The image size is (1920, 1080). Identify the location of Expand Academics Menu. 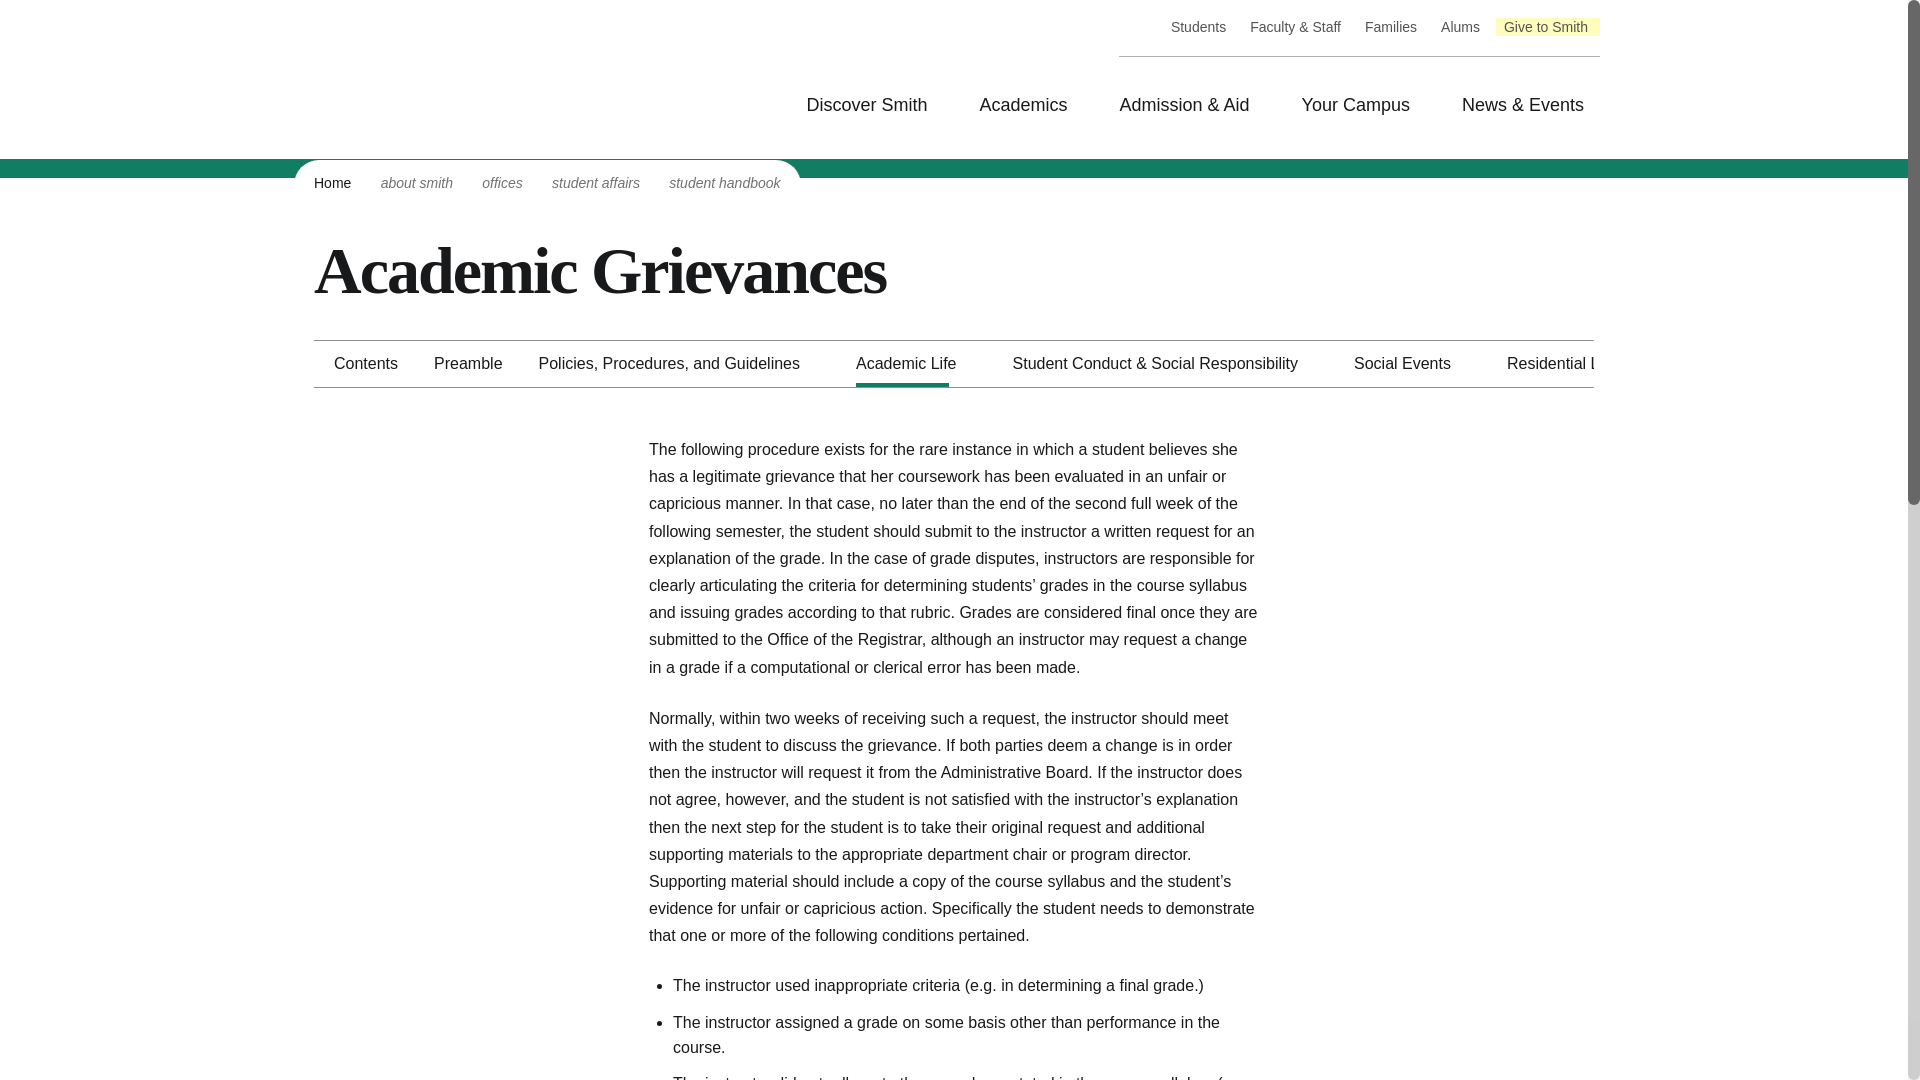
(280, 1022).